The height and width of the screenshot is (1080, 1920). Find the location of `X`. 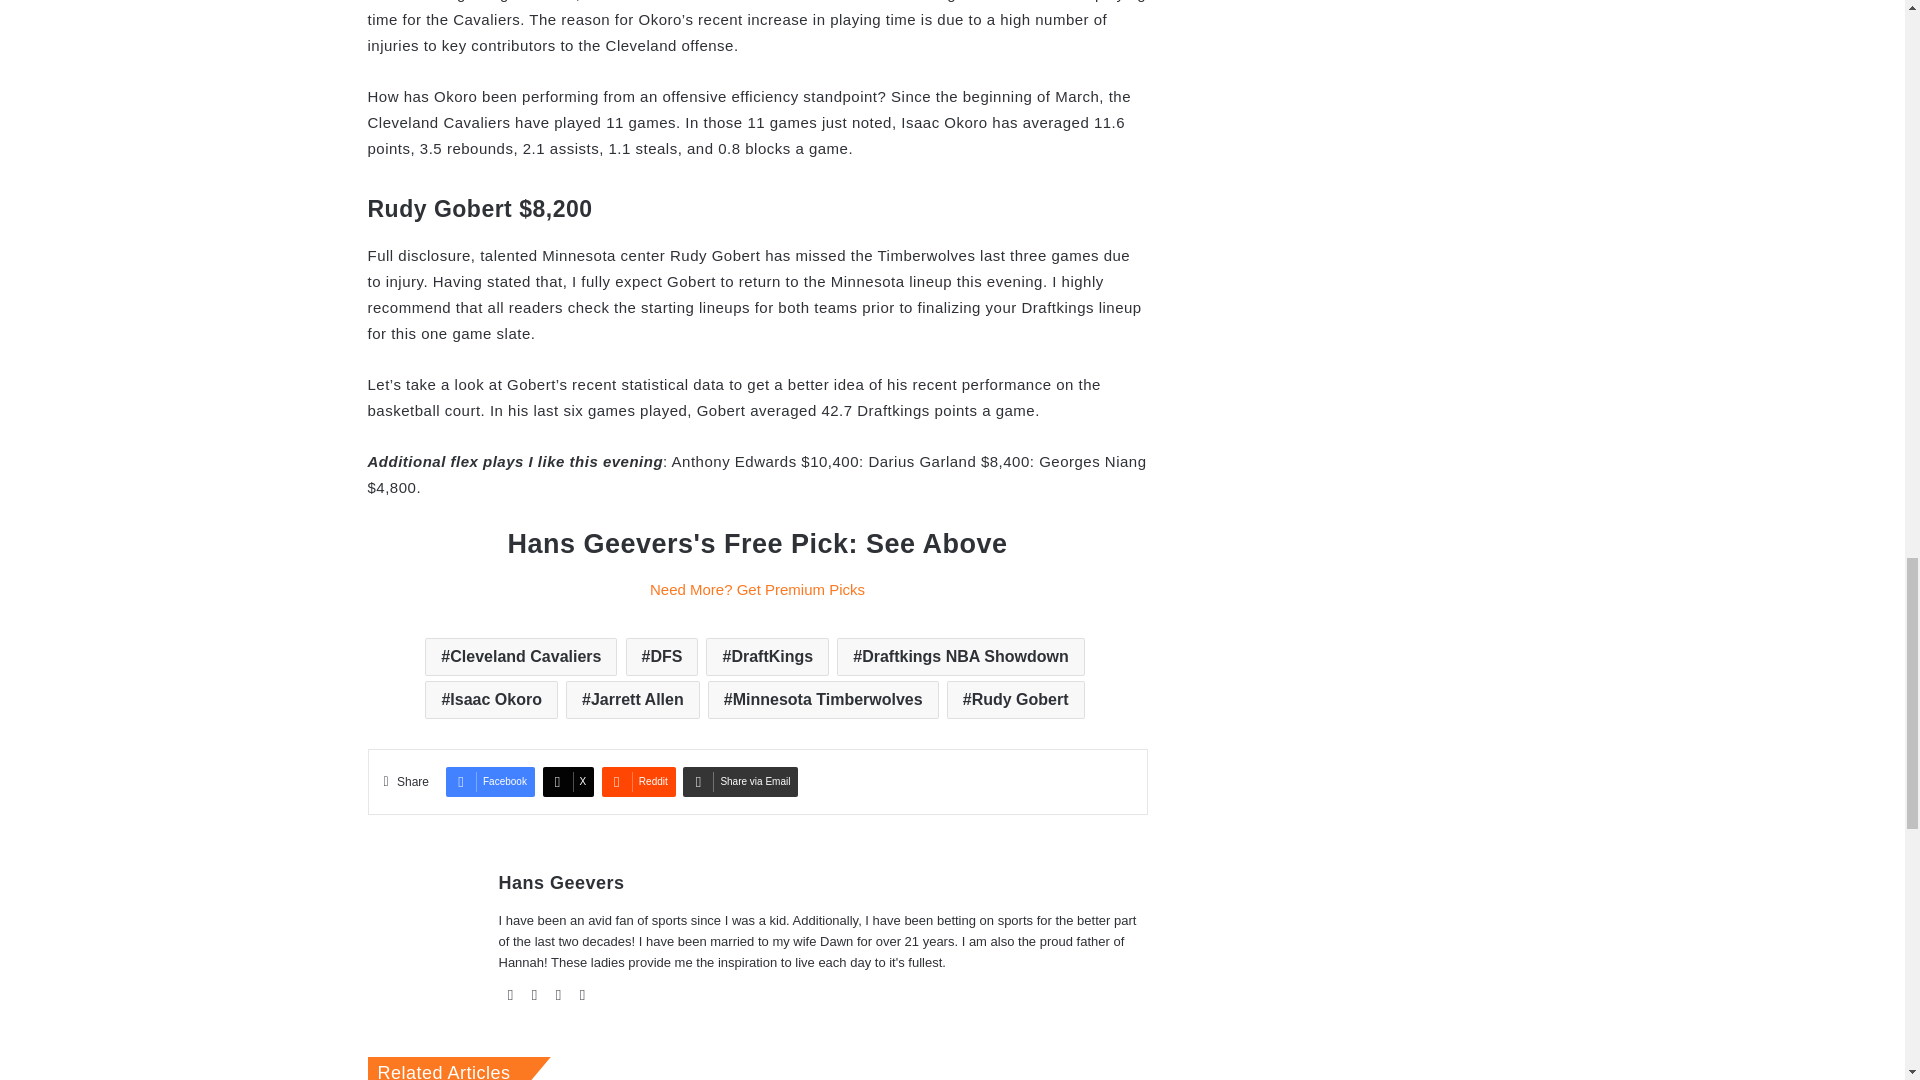

X is located at coordinates (569, 782).